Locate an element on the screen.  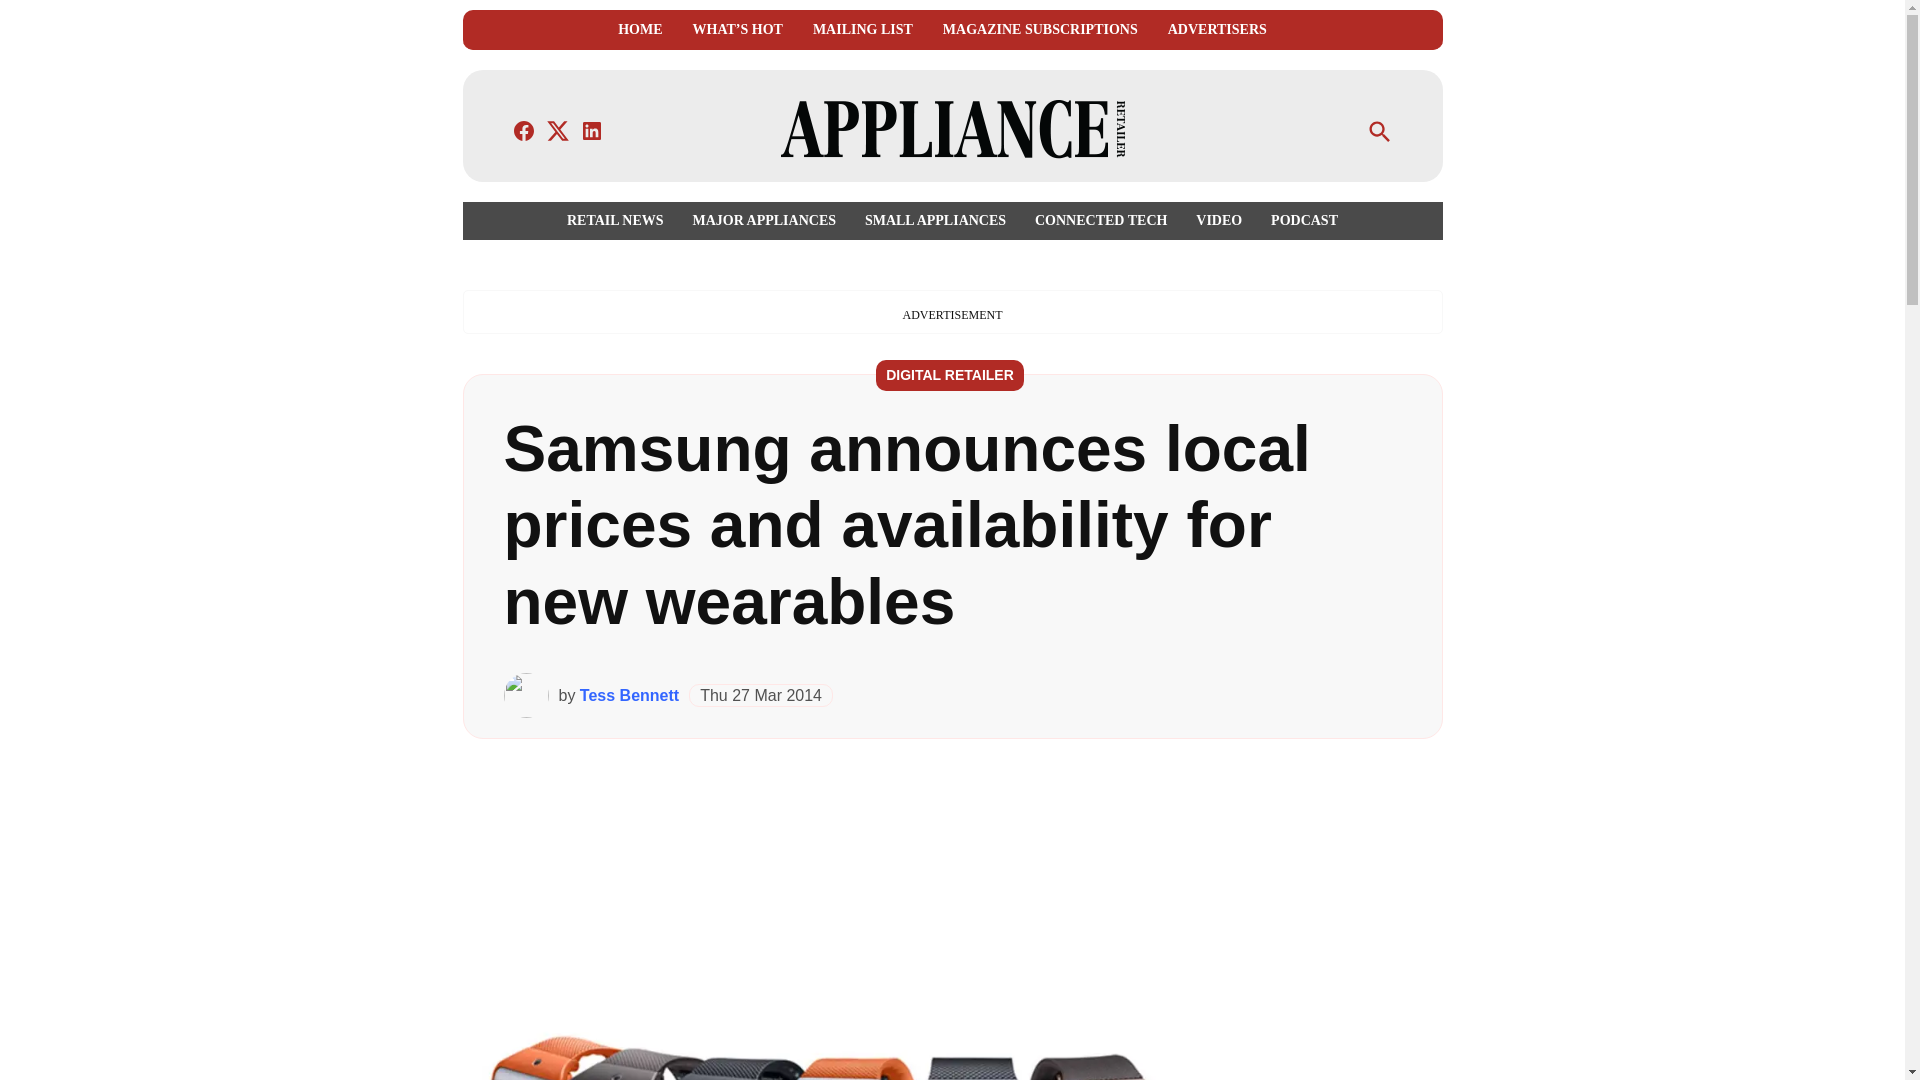
PODCAST is located at coordinates (1300, 220).